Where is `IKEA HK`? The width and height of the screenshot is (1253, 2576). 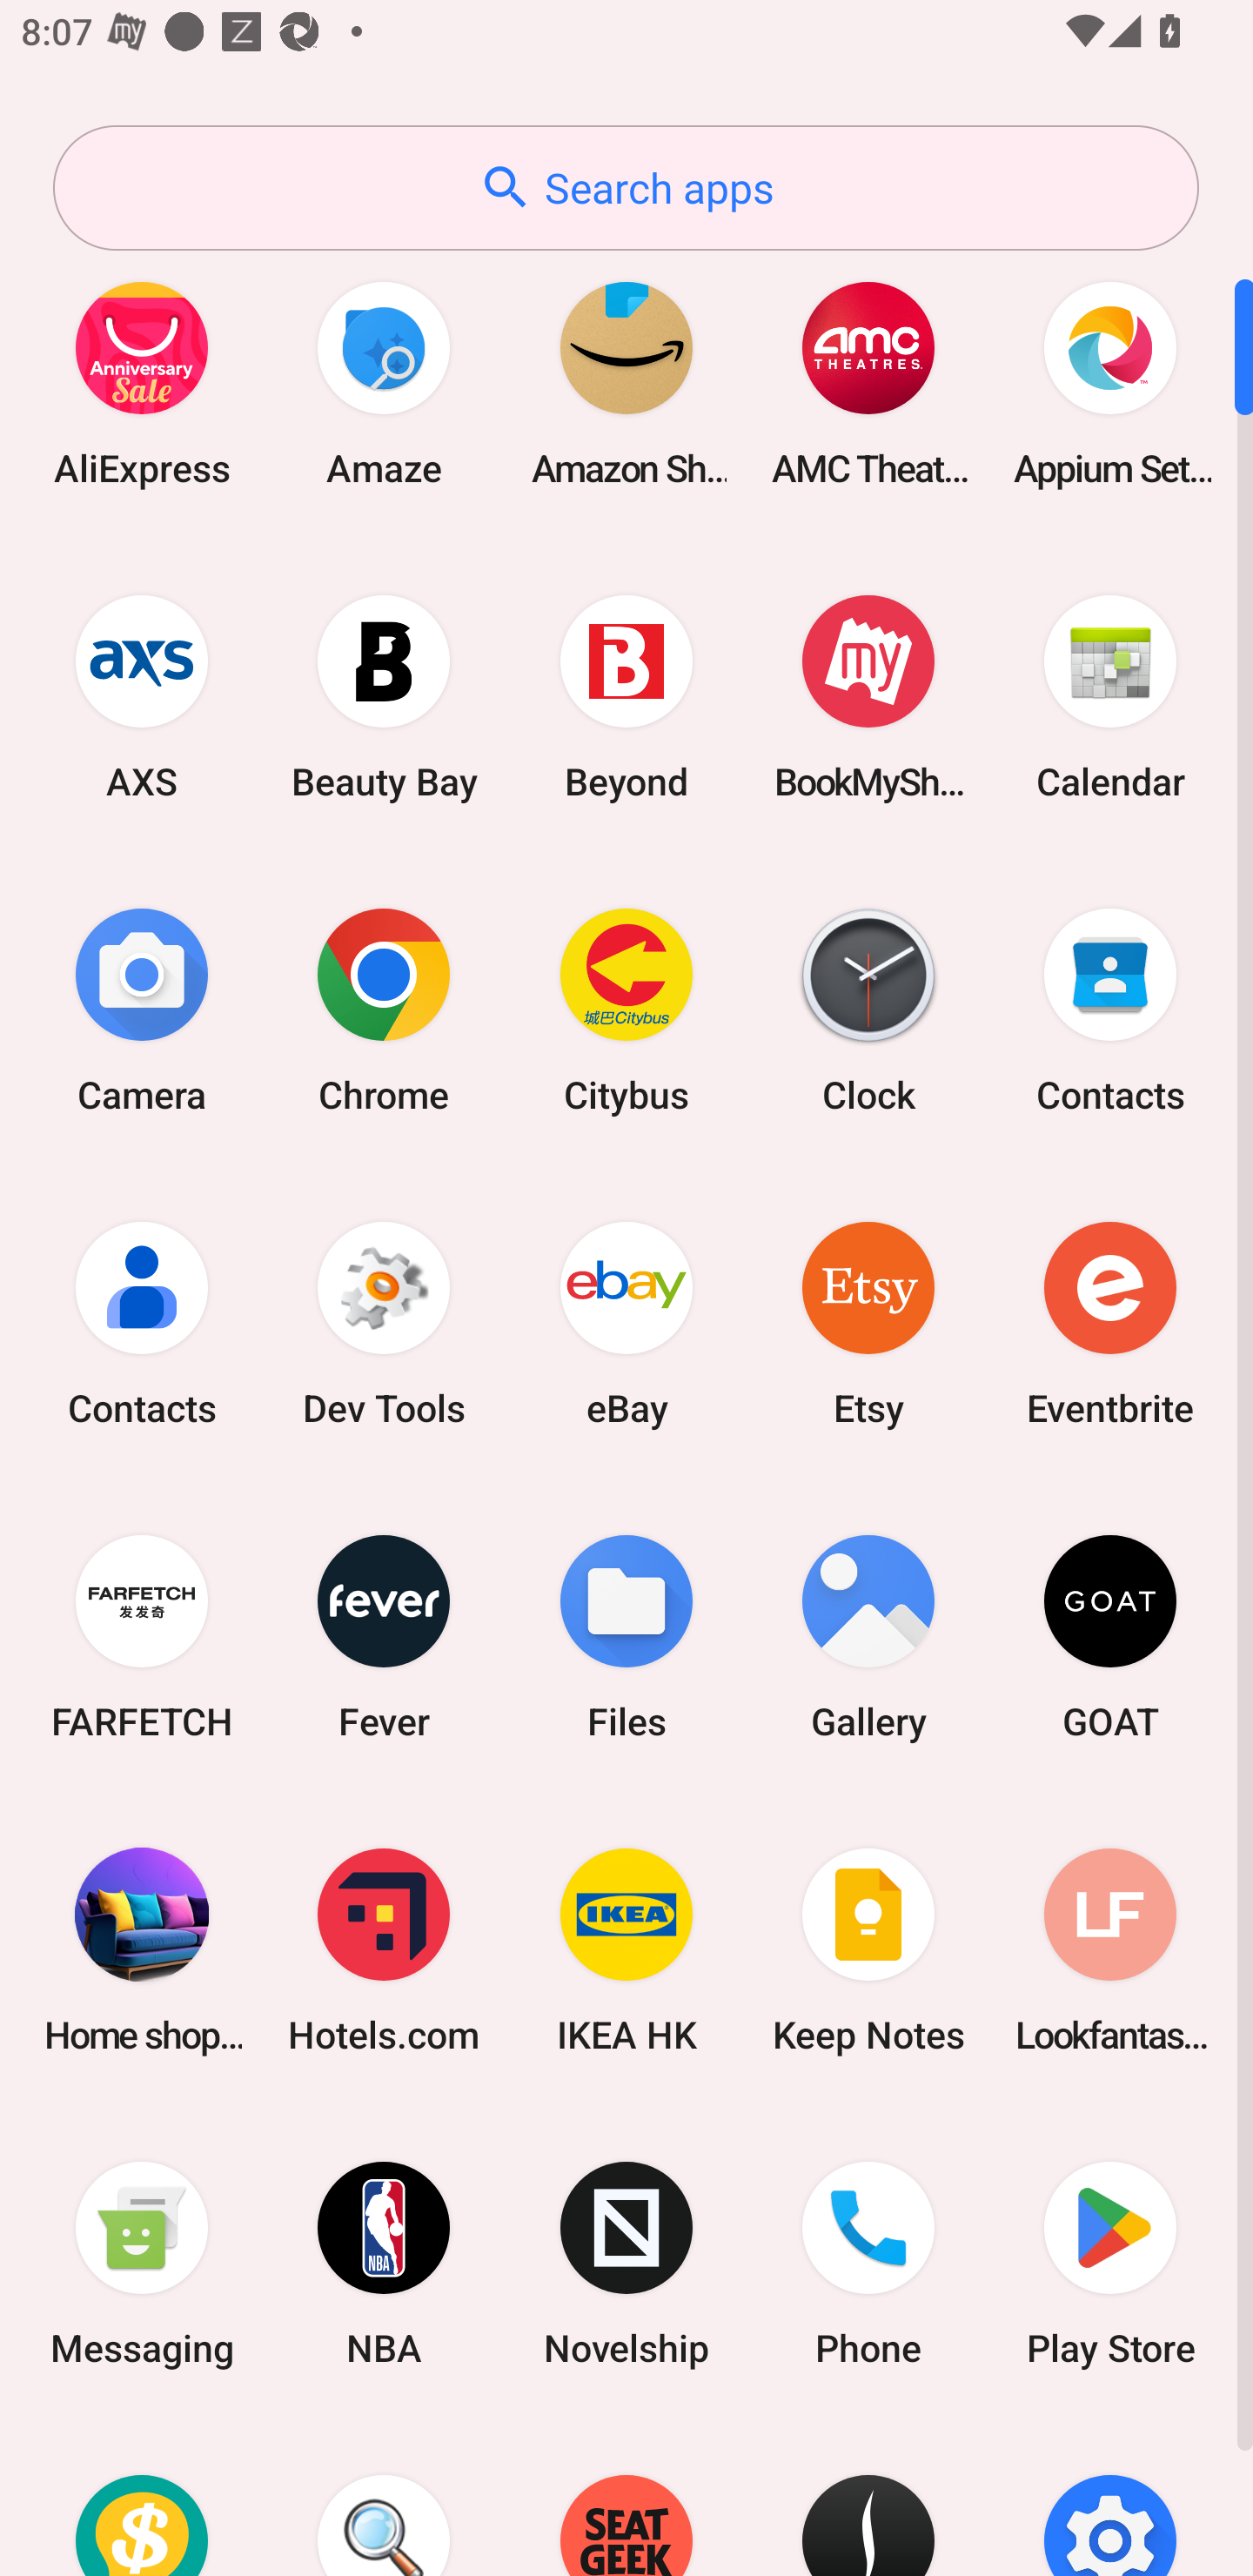
IKEA HK is located at coordinates (626, 1949).